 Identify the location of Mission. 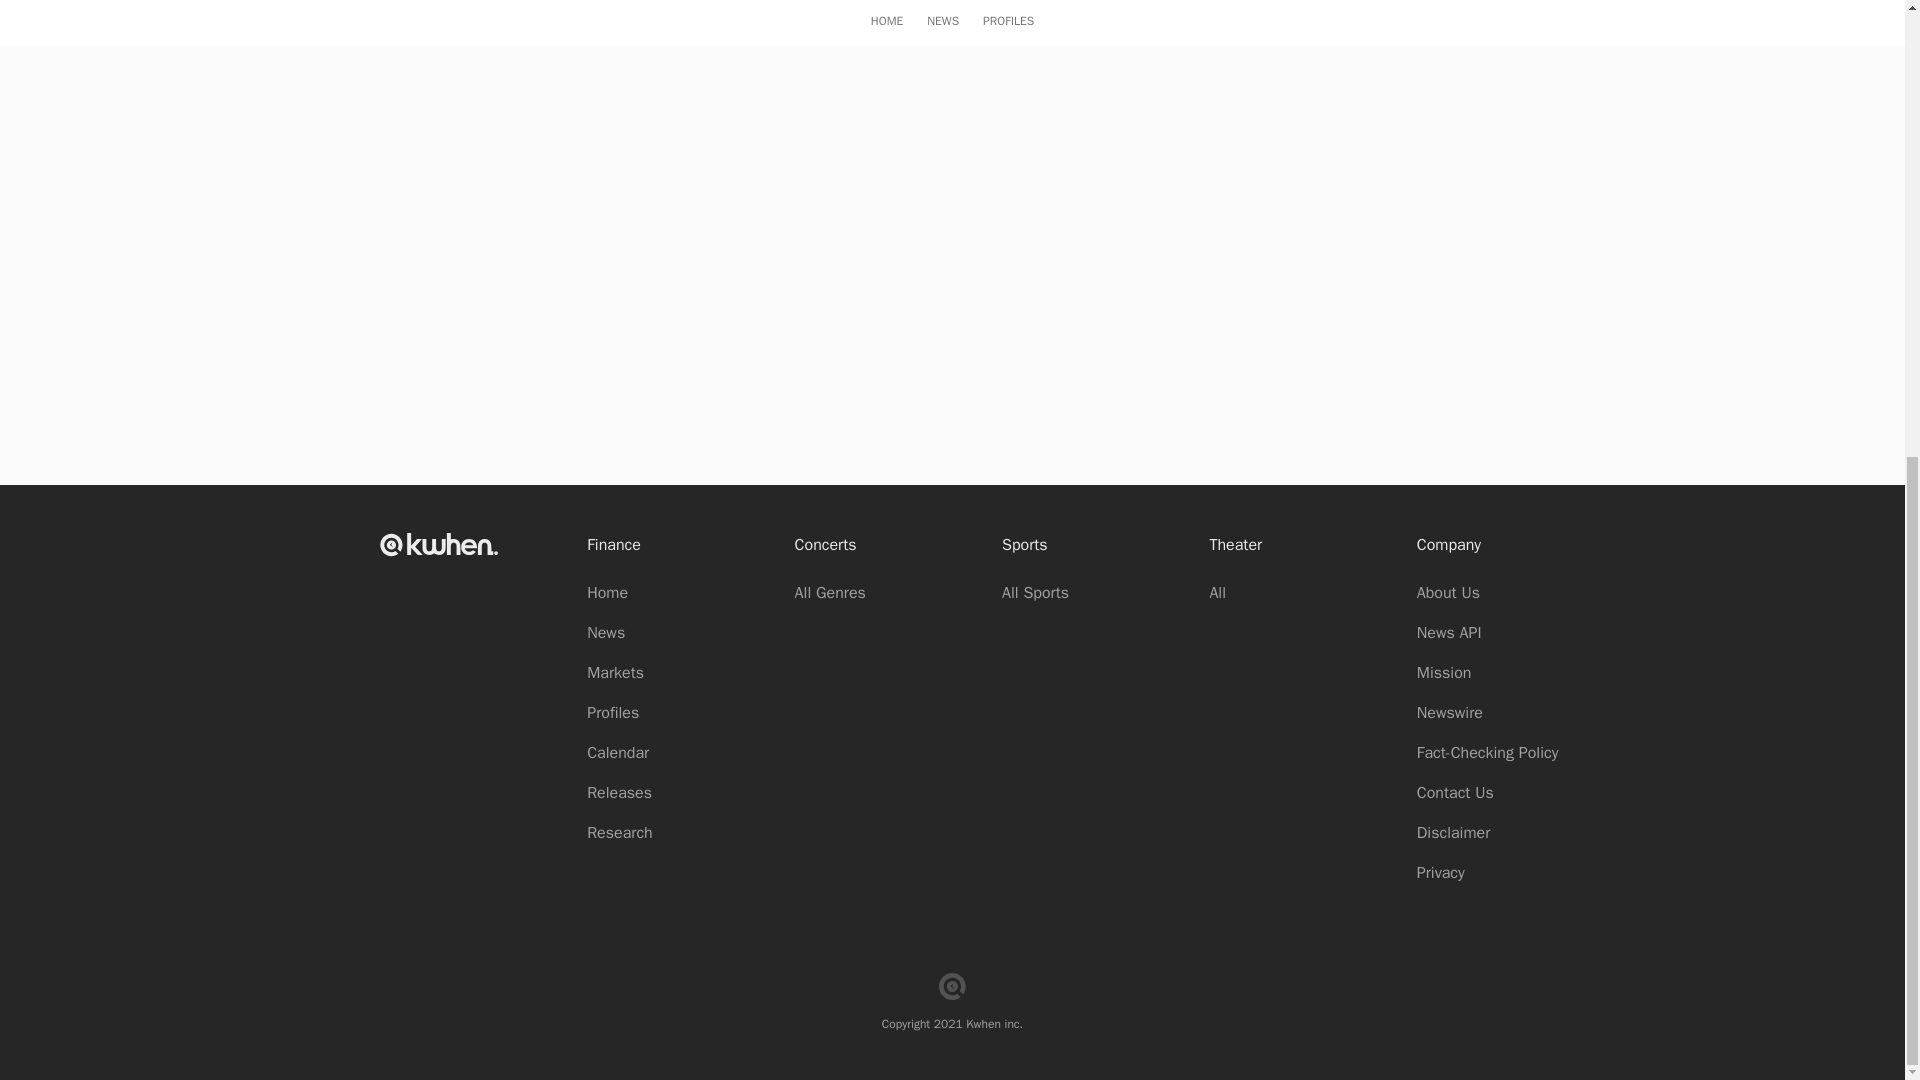
(1444, 672).